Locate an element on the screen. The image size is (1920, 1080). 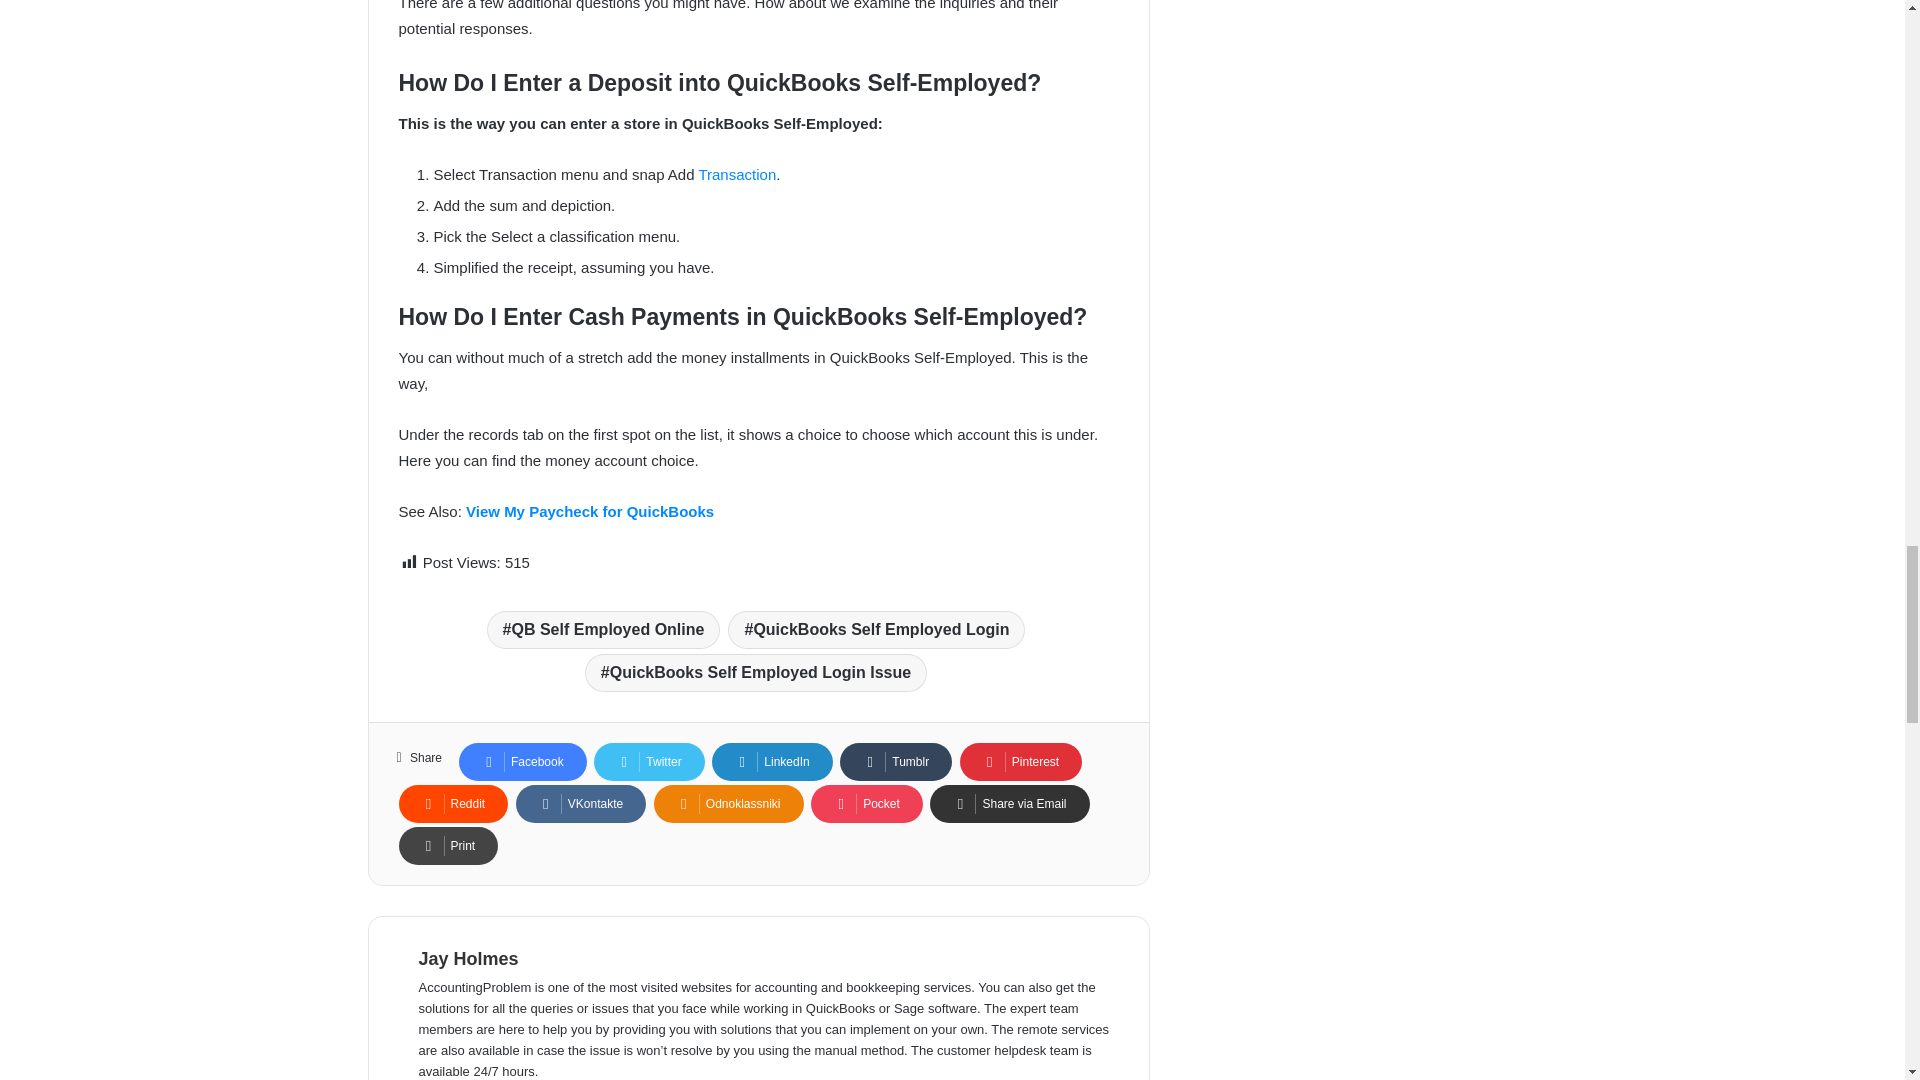
Pinterest is located at coordinates (1021, 762).